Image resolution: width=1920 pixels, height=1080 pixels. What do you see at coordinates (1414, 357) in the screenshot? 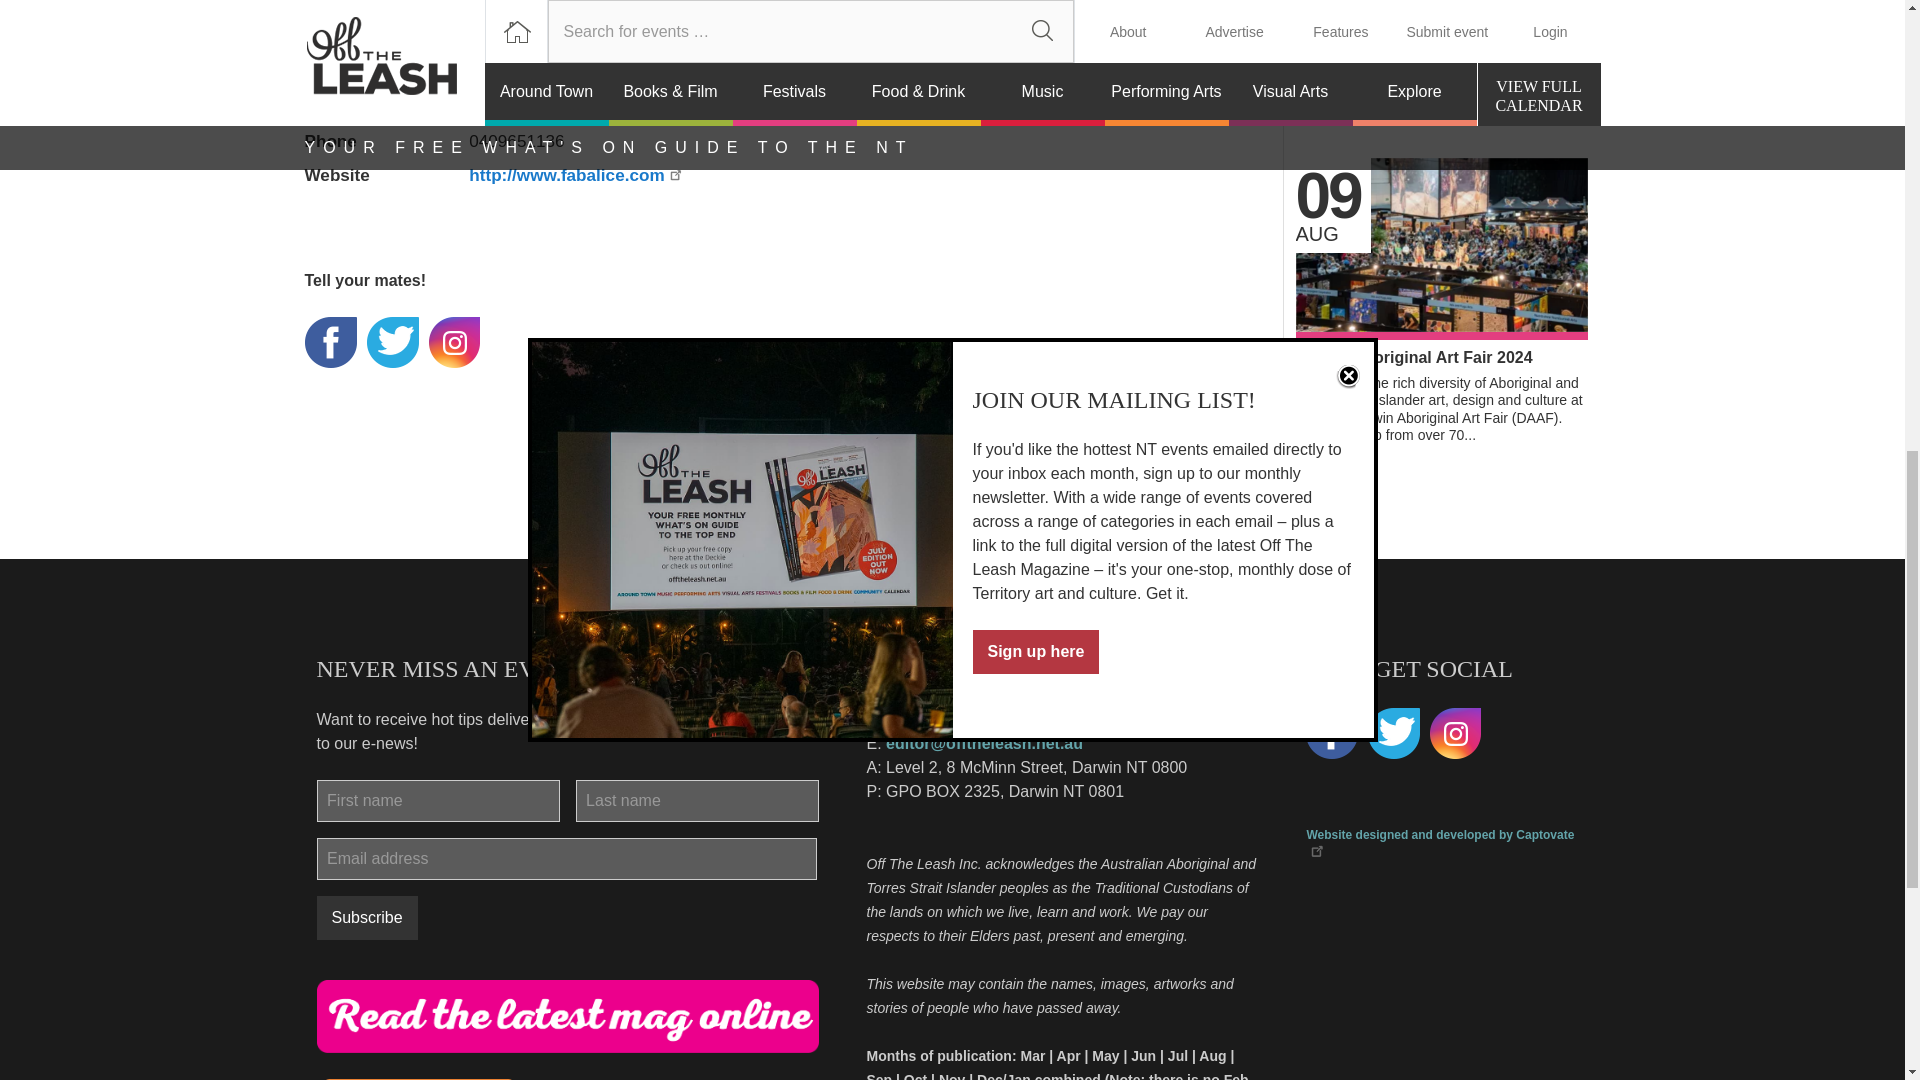
I see `Subscribe` at bounding box center [1414, 357].